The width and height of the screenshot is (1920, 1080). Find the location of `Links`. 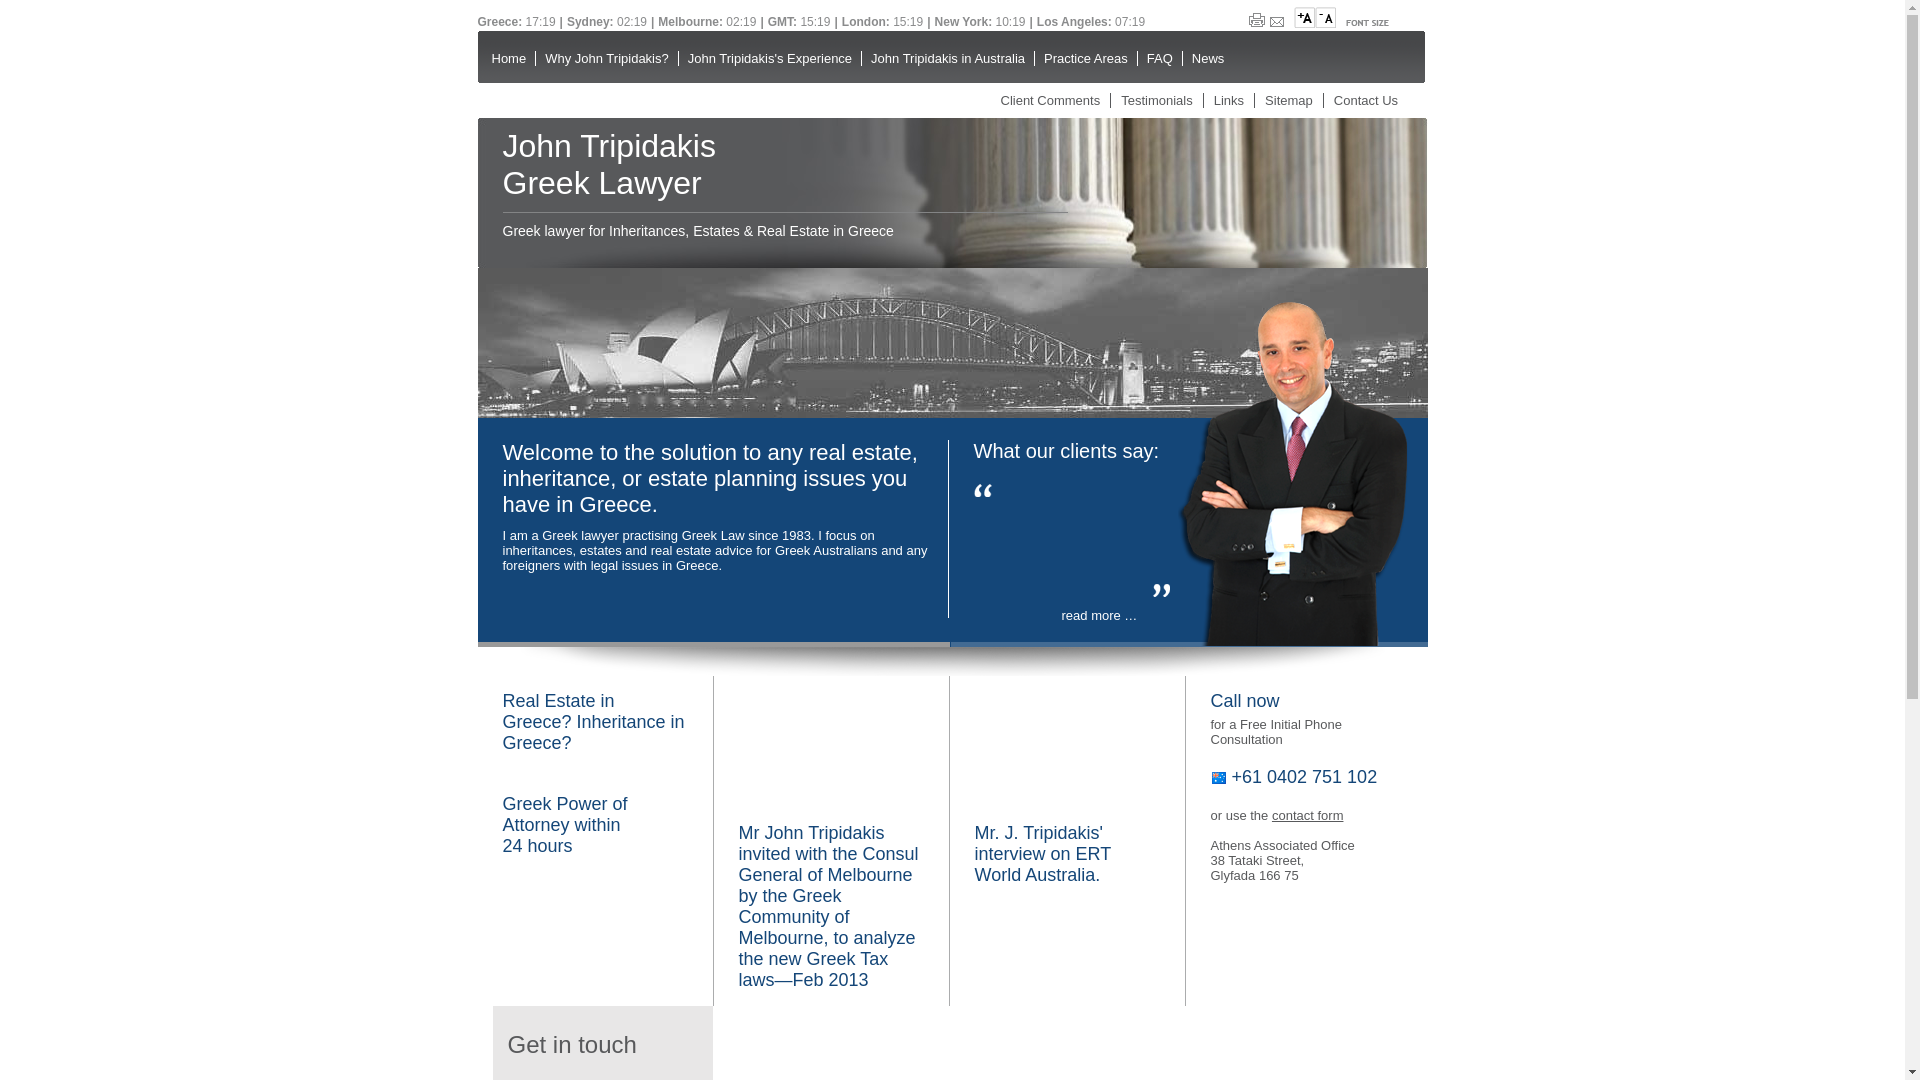

Links is located at coordinates (1229, 100).